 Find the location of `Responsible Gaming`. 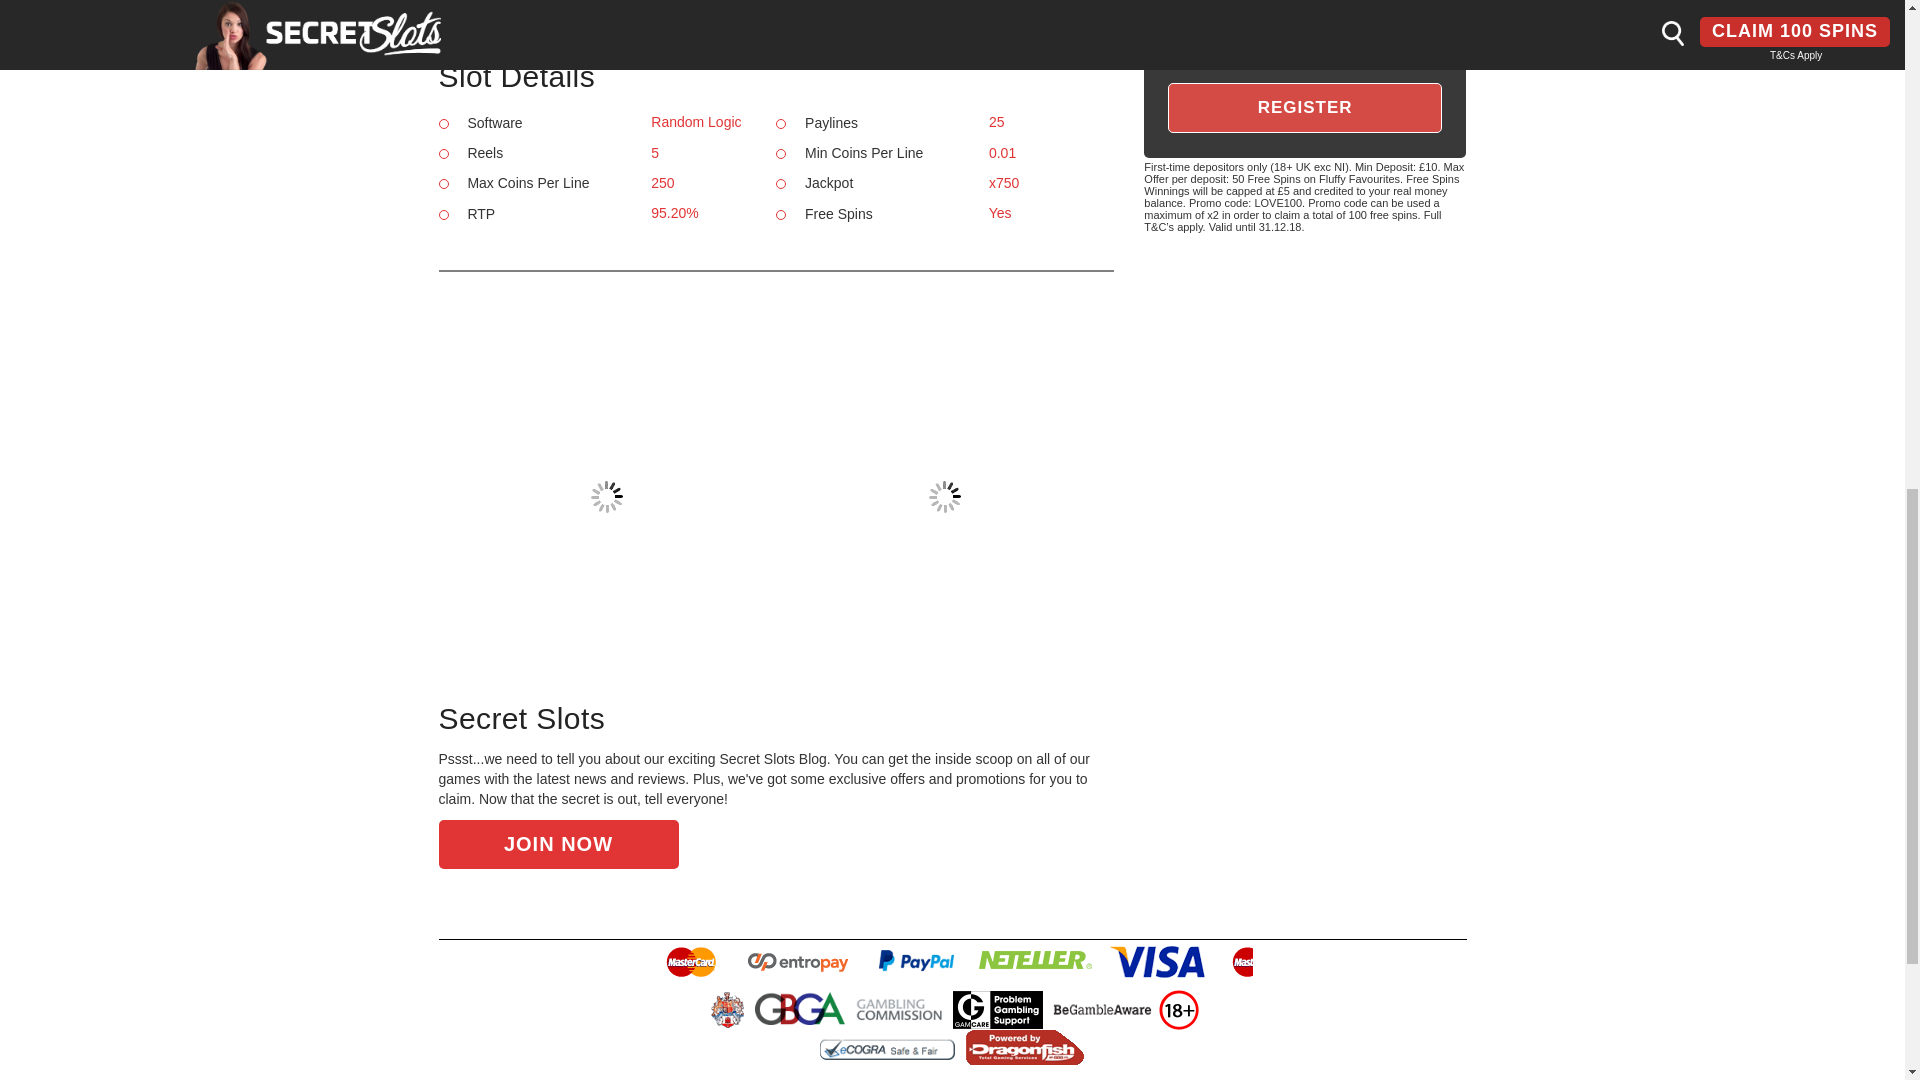

Responsible Gaming is located at coordinates (1178, 1010).